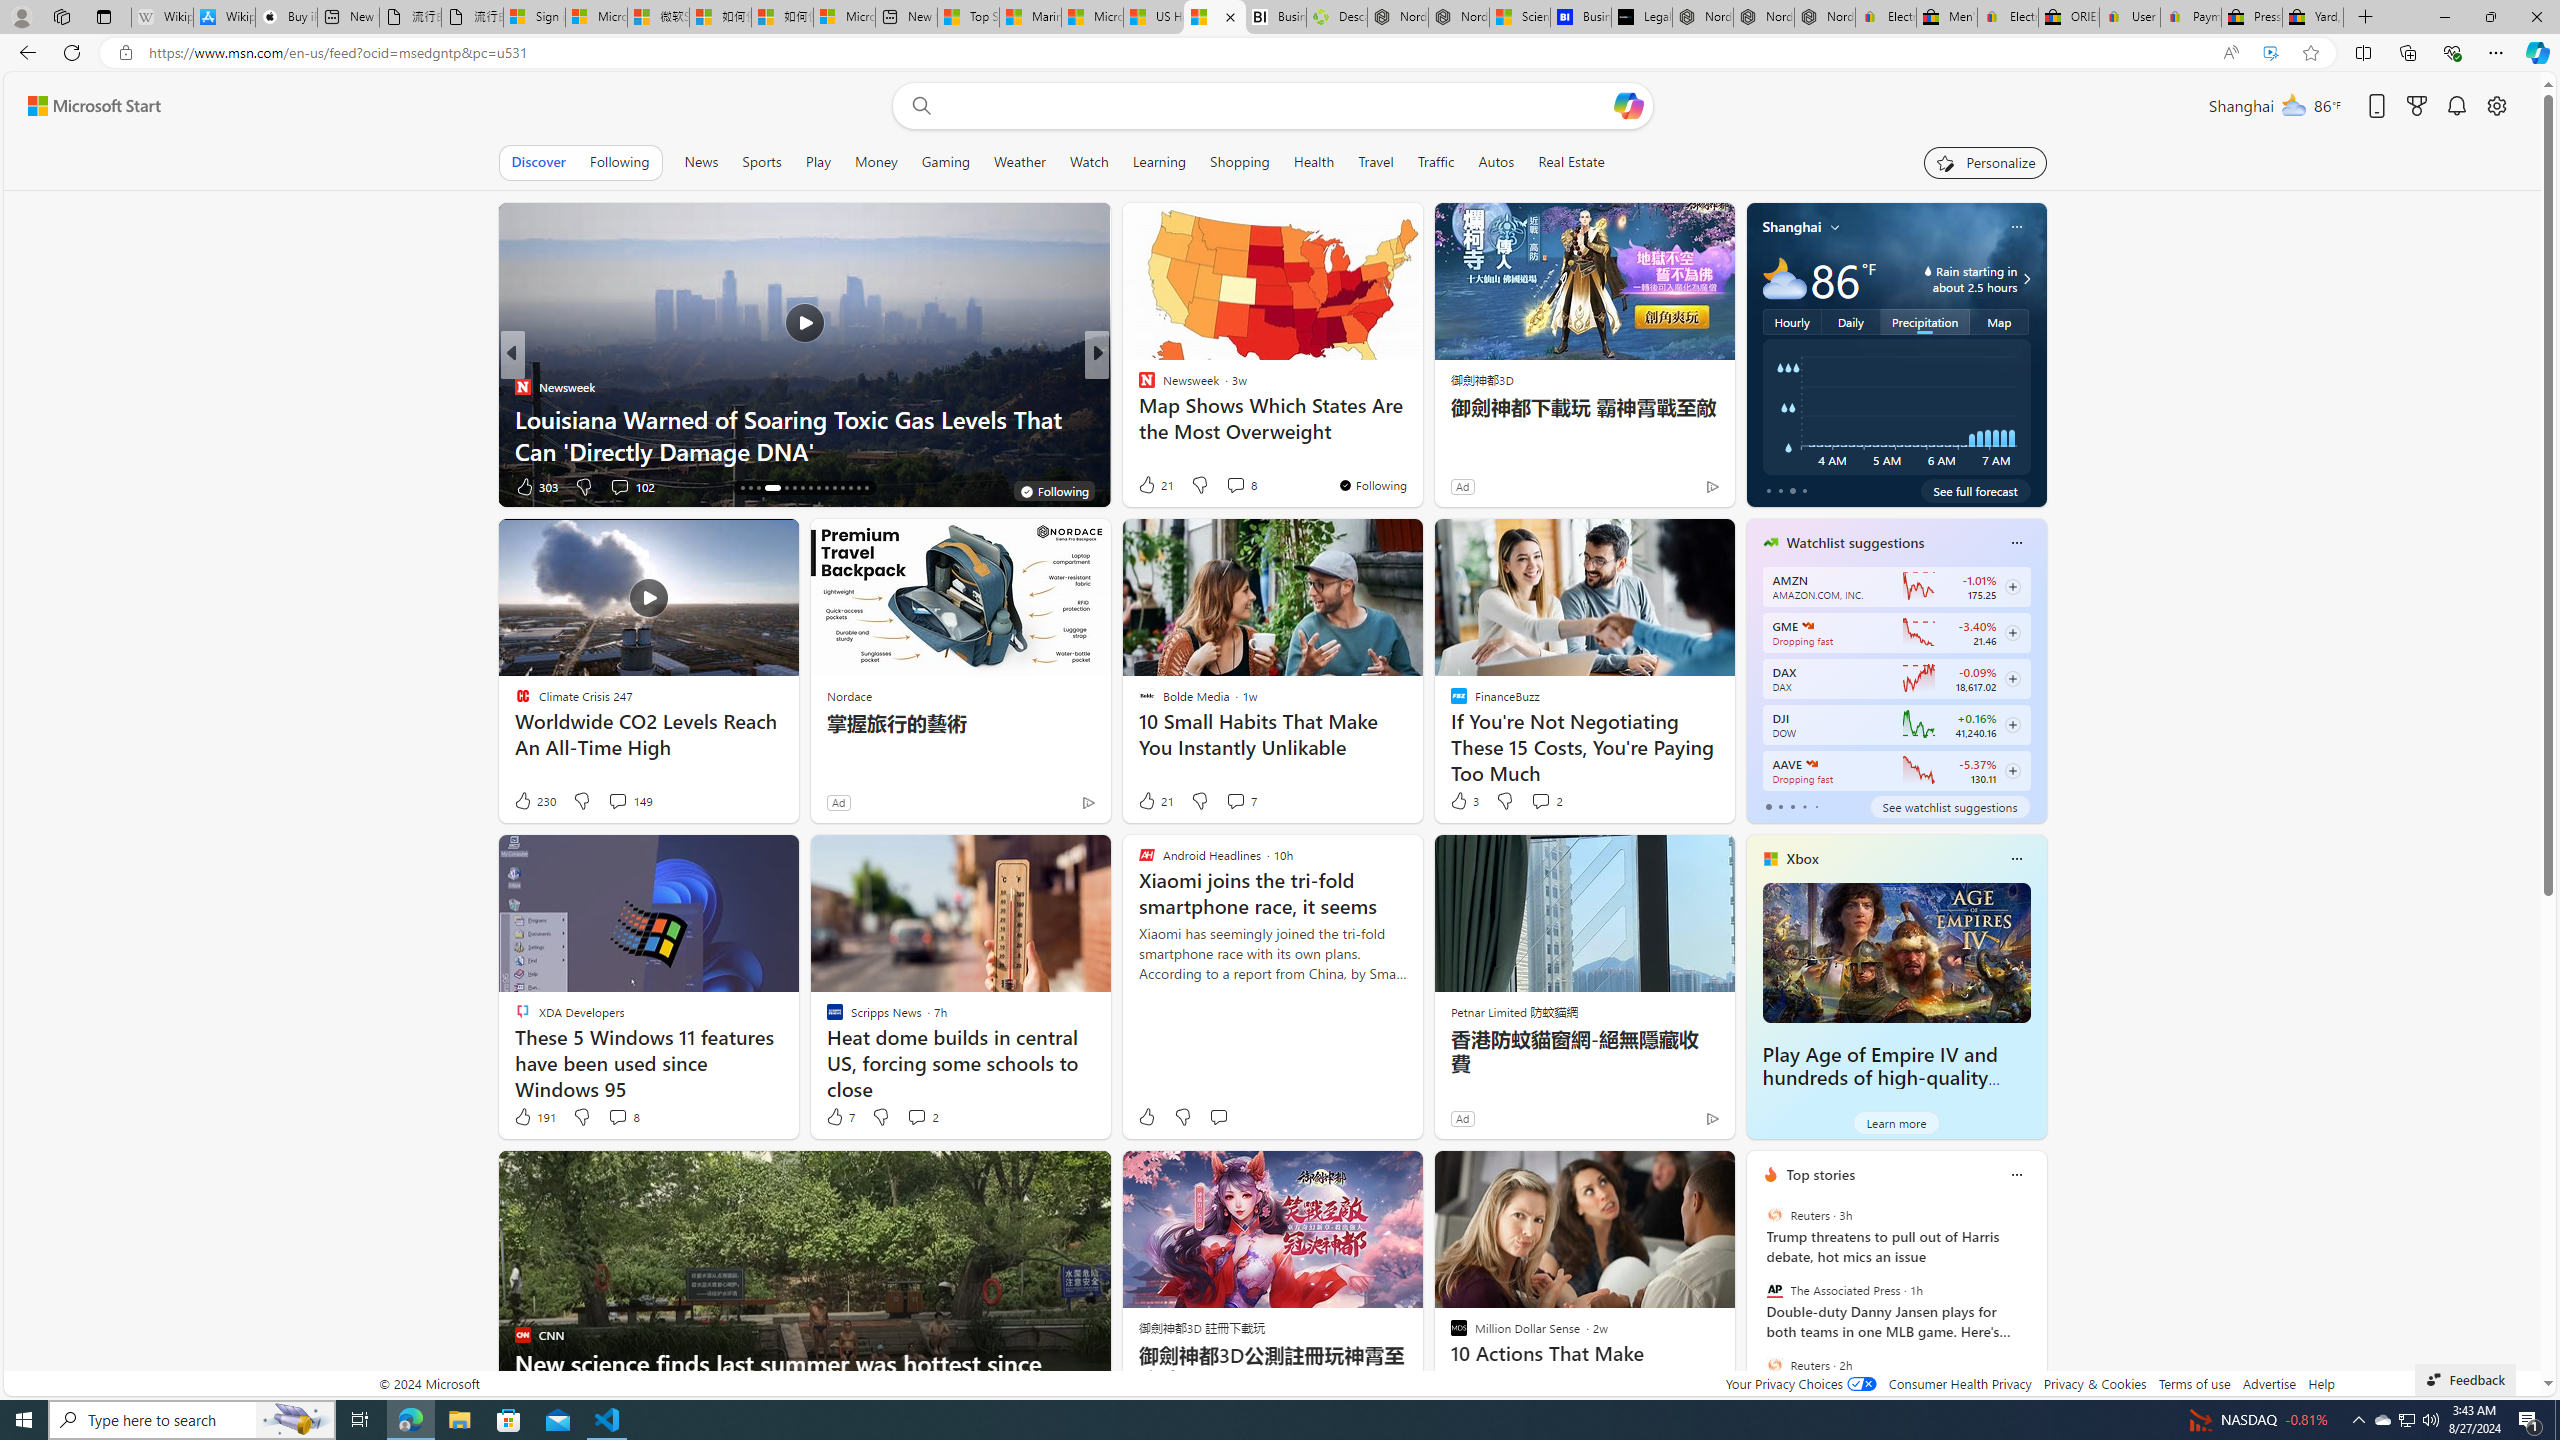 This screenshot has width=2560, height=1440. What do you see at coordinates (1792, 226) in the screenshot?
I see `Shanghai` at bounding box center [1792, 226].